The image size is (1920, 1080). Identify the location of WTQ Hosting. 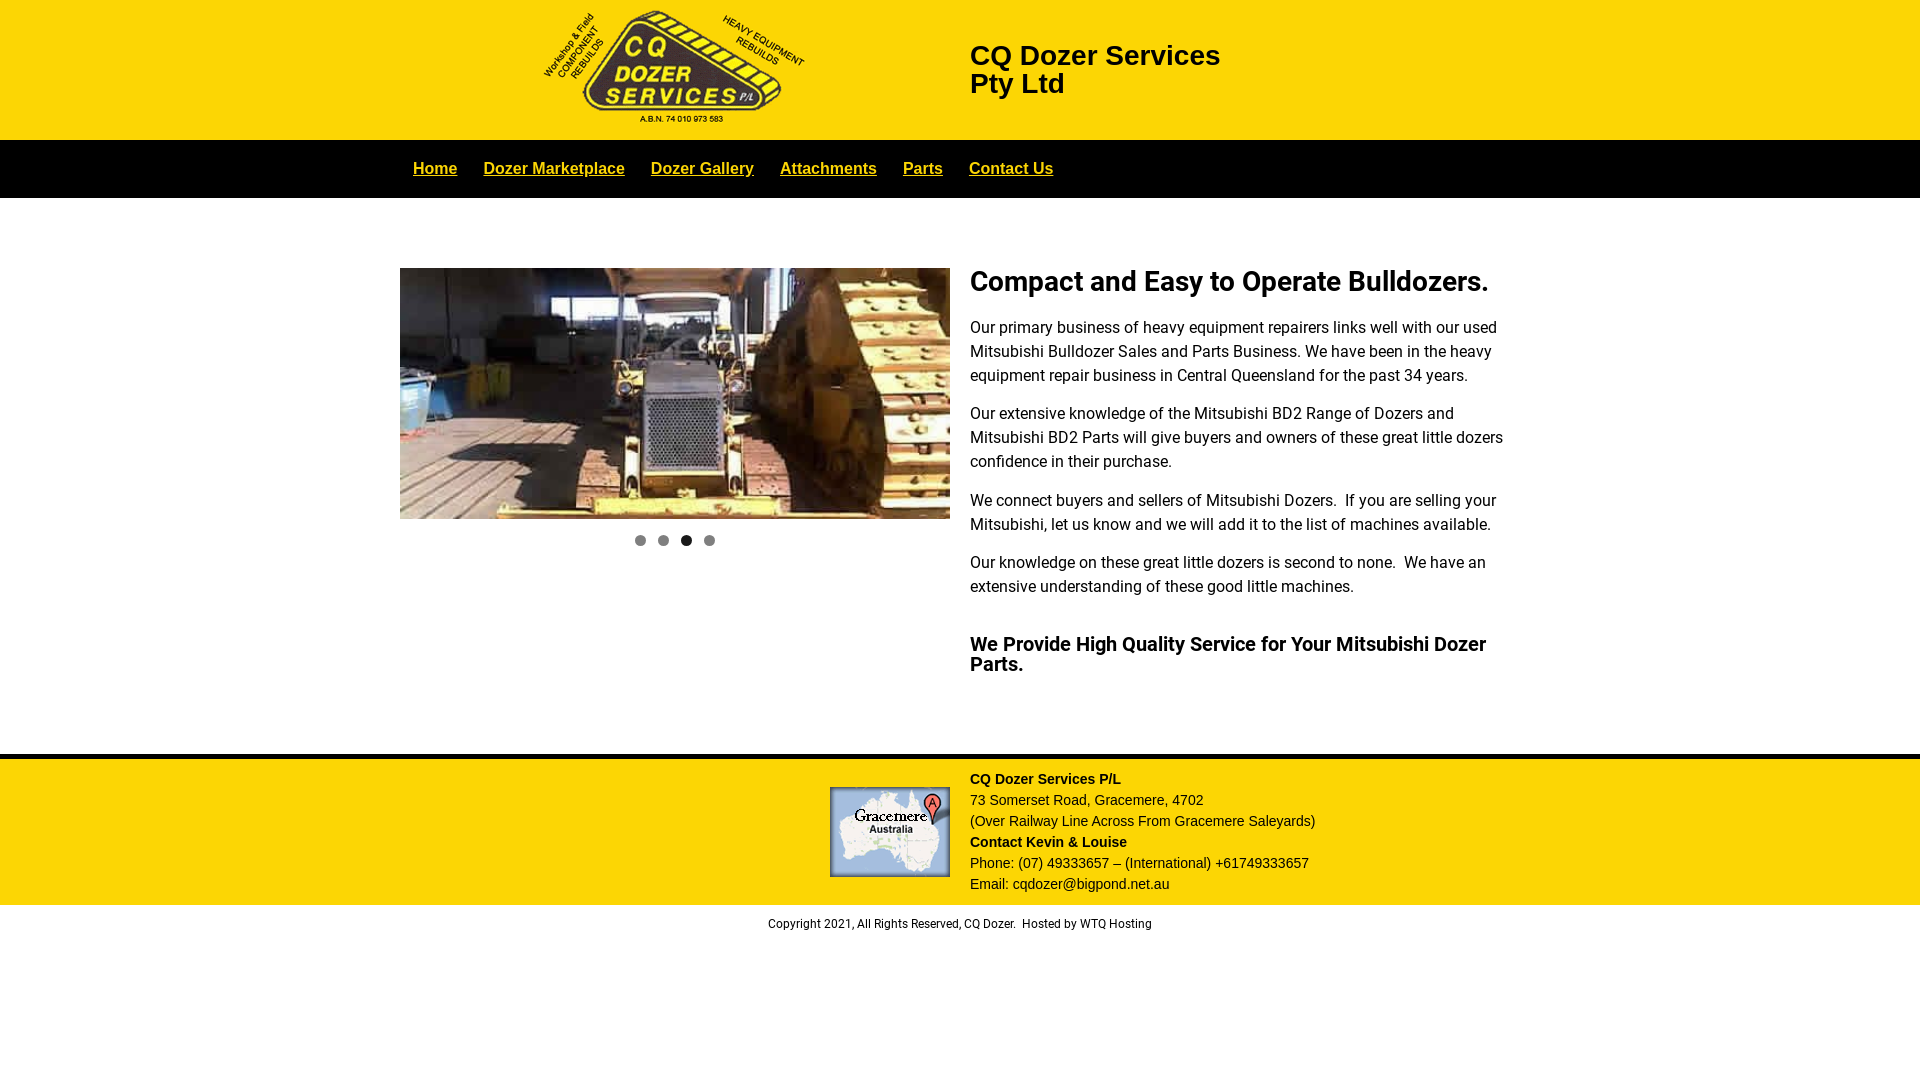
(1116, 924).